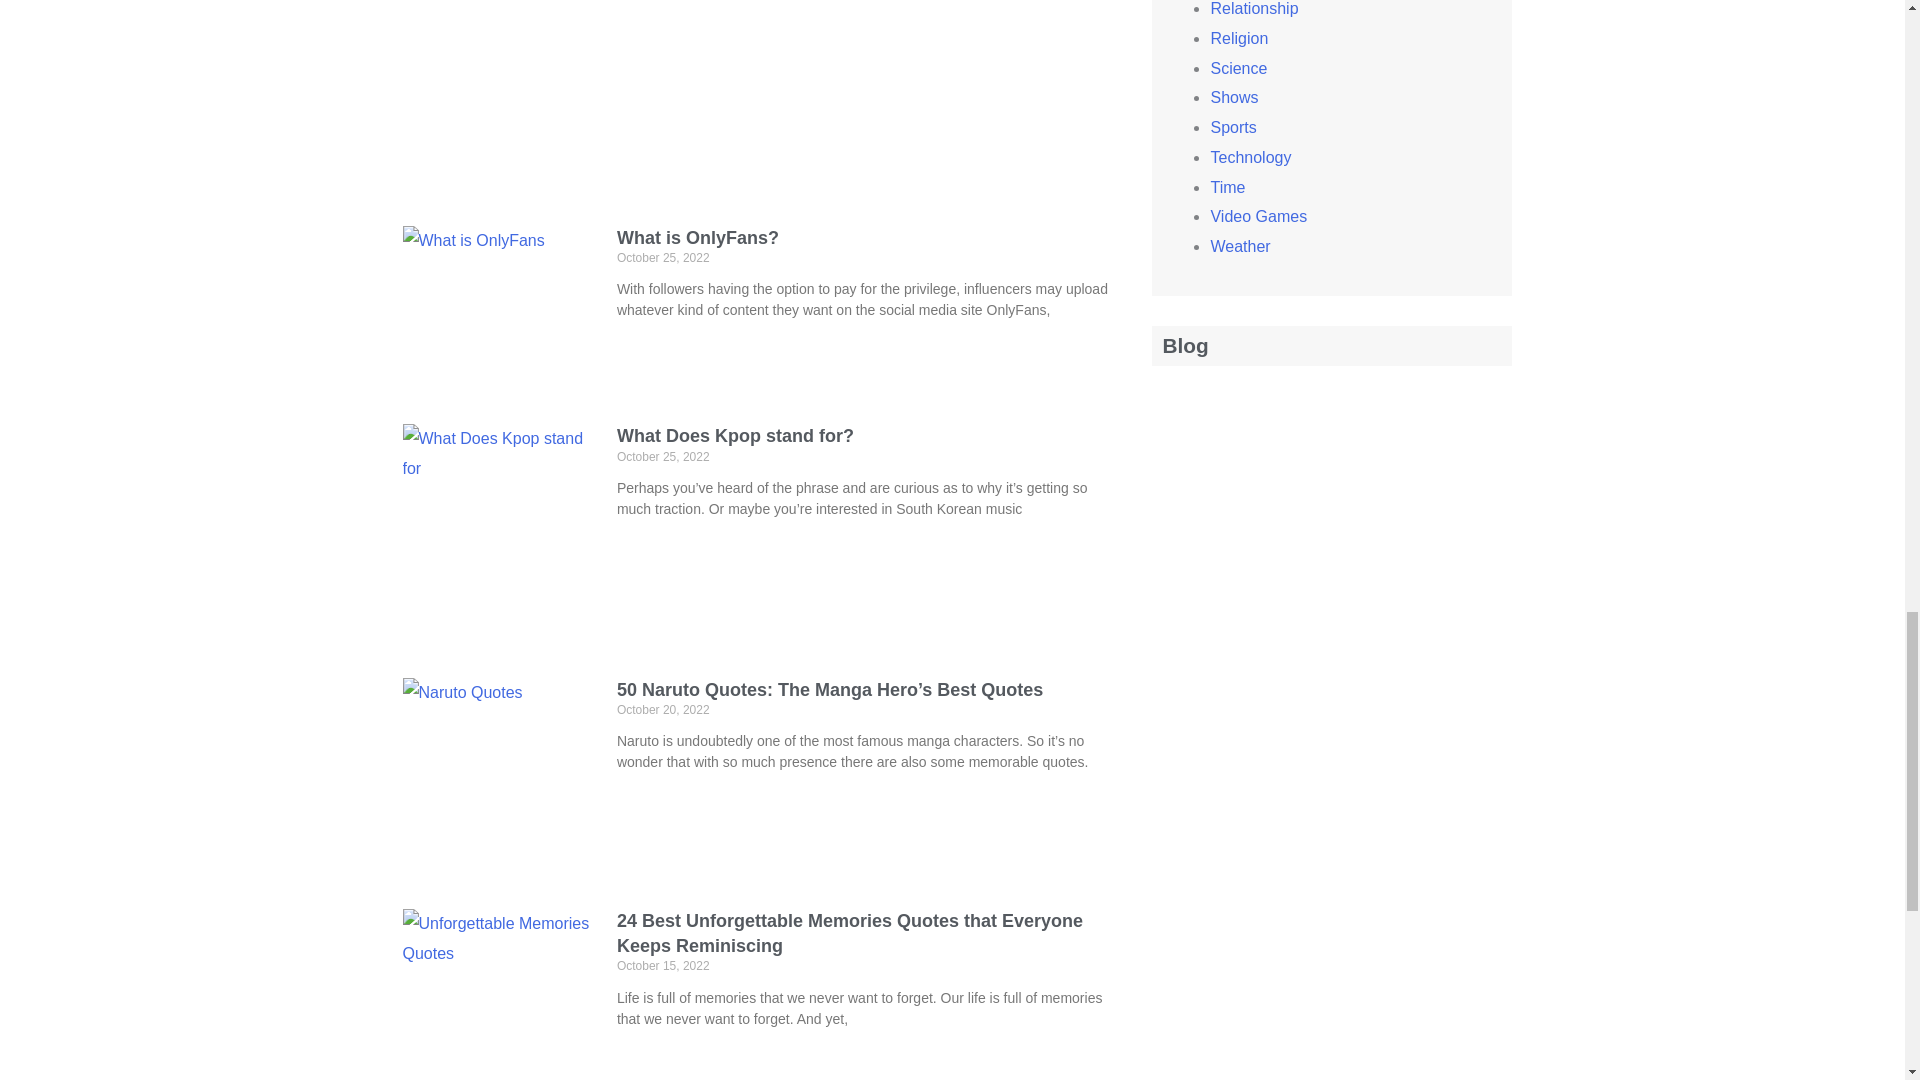 Image resolution: width=1920 pixels, height=1080 pixels. What do you see at coordinates (698, 238) in the screenshot?
I see `What is OnlyFans?` at bounding box center [698, 238].